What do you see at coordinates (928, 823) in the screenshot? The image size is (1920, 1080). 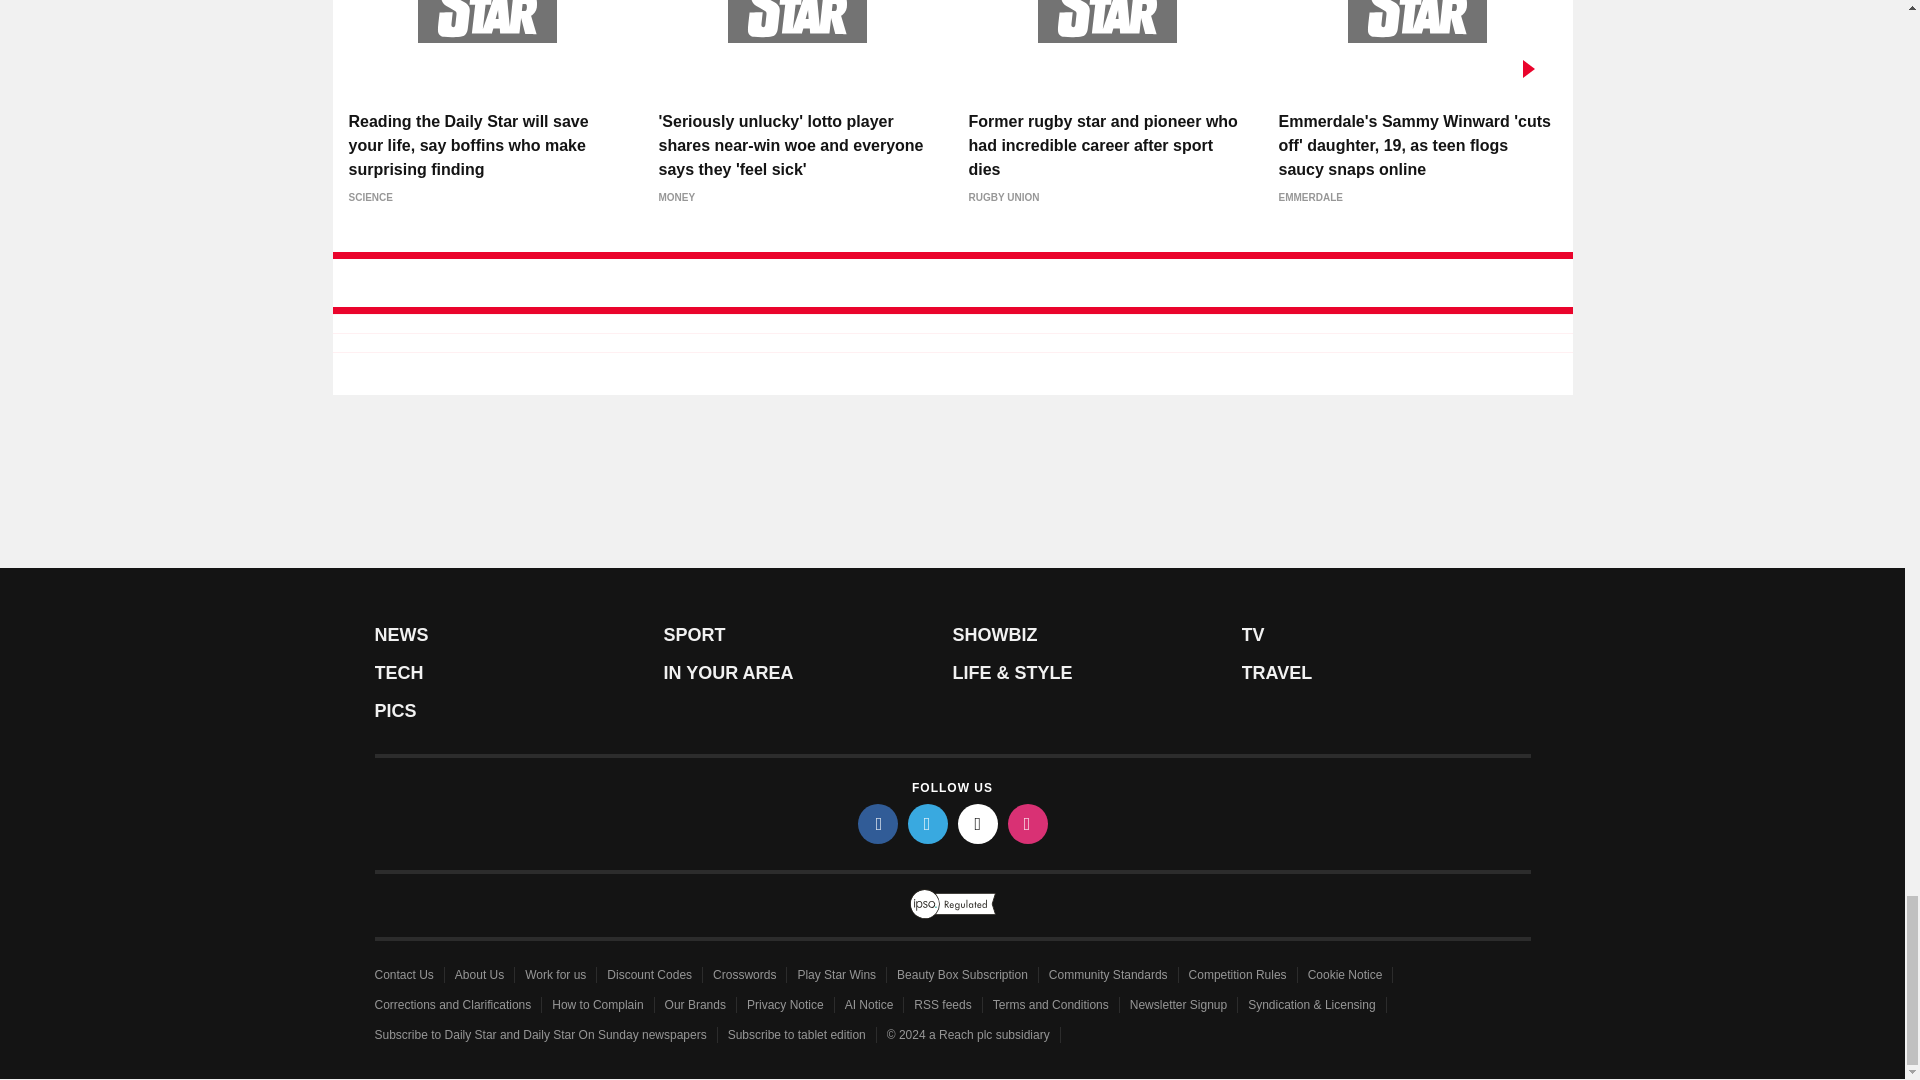 I see `twitter` at bounding box center [928, 823].